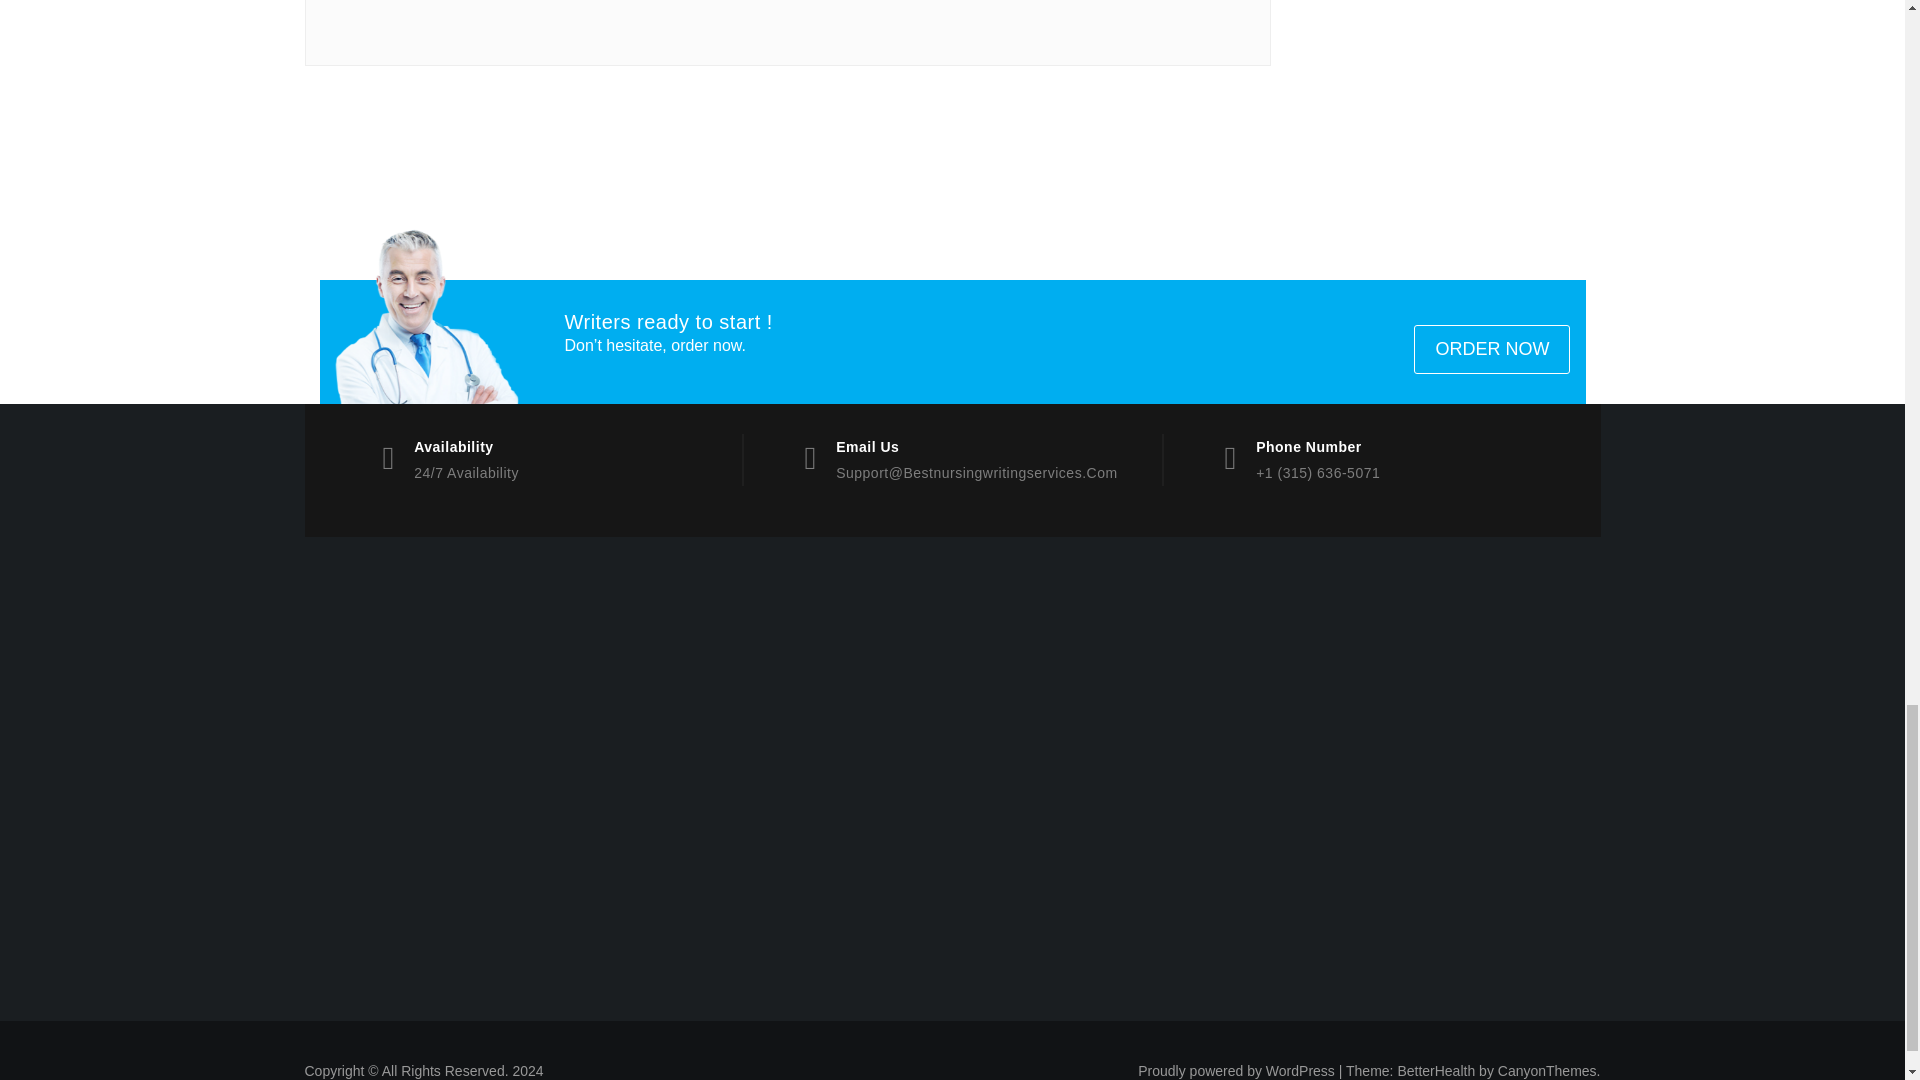  I want to click on Nursing Speeches, so click(456, 830).